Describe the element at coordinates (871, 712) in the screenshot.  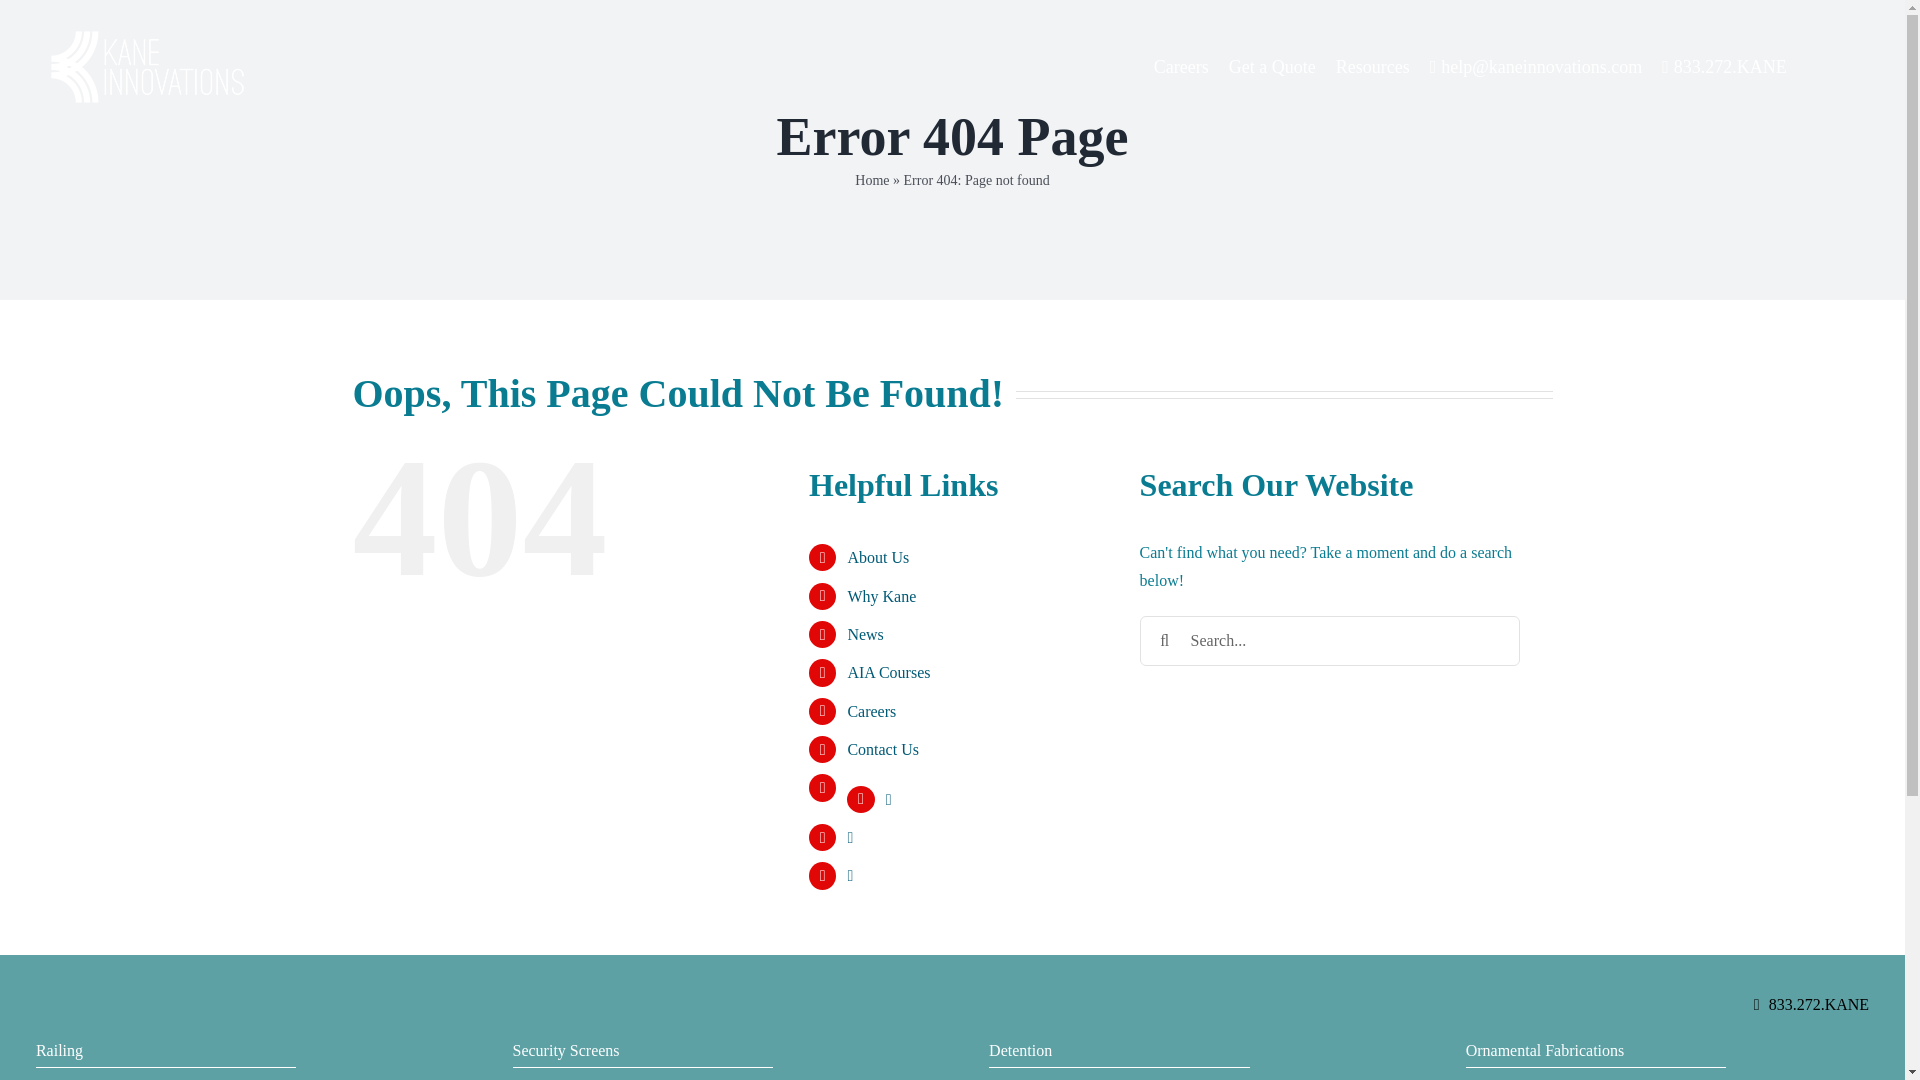
I see `Careers` at that location.